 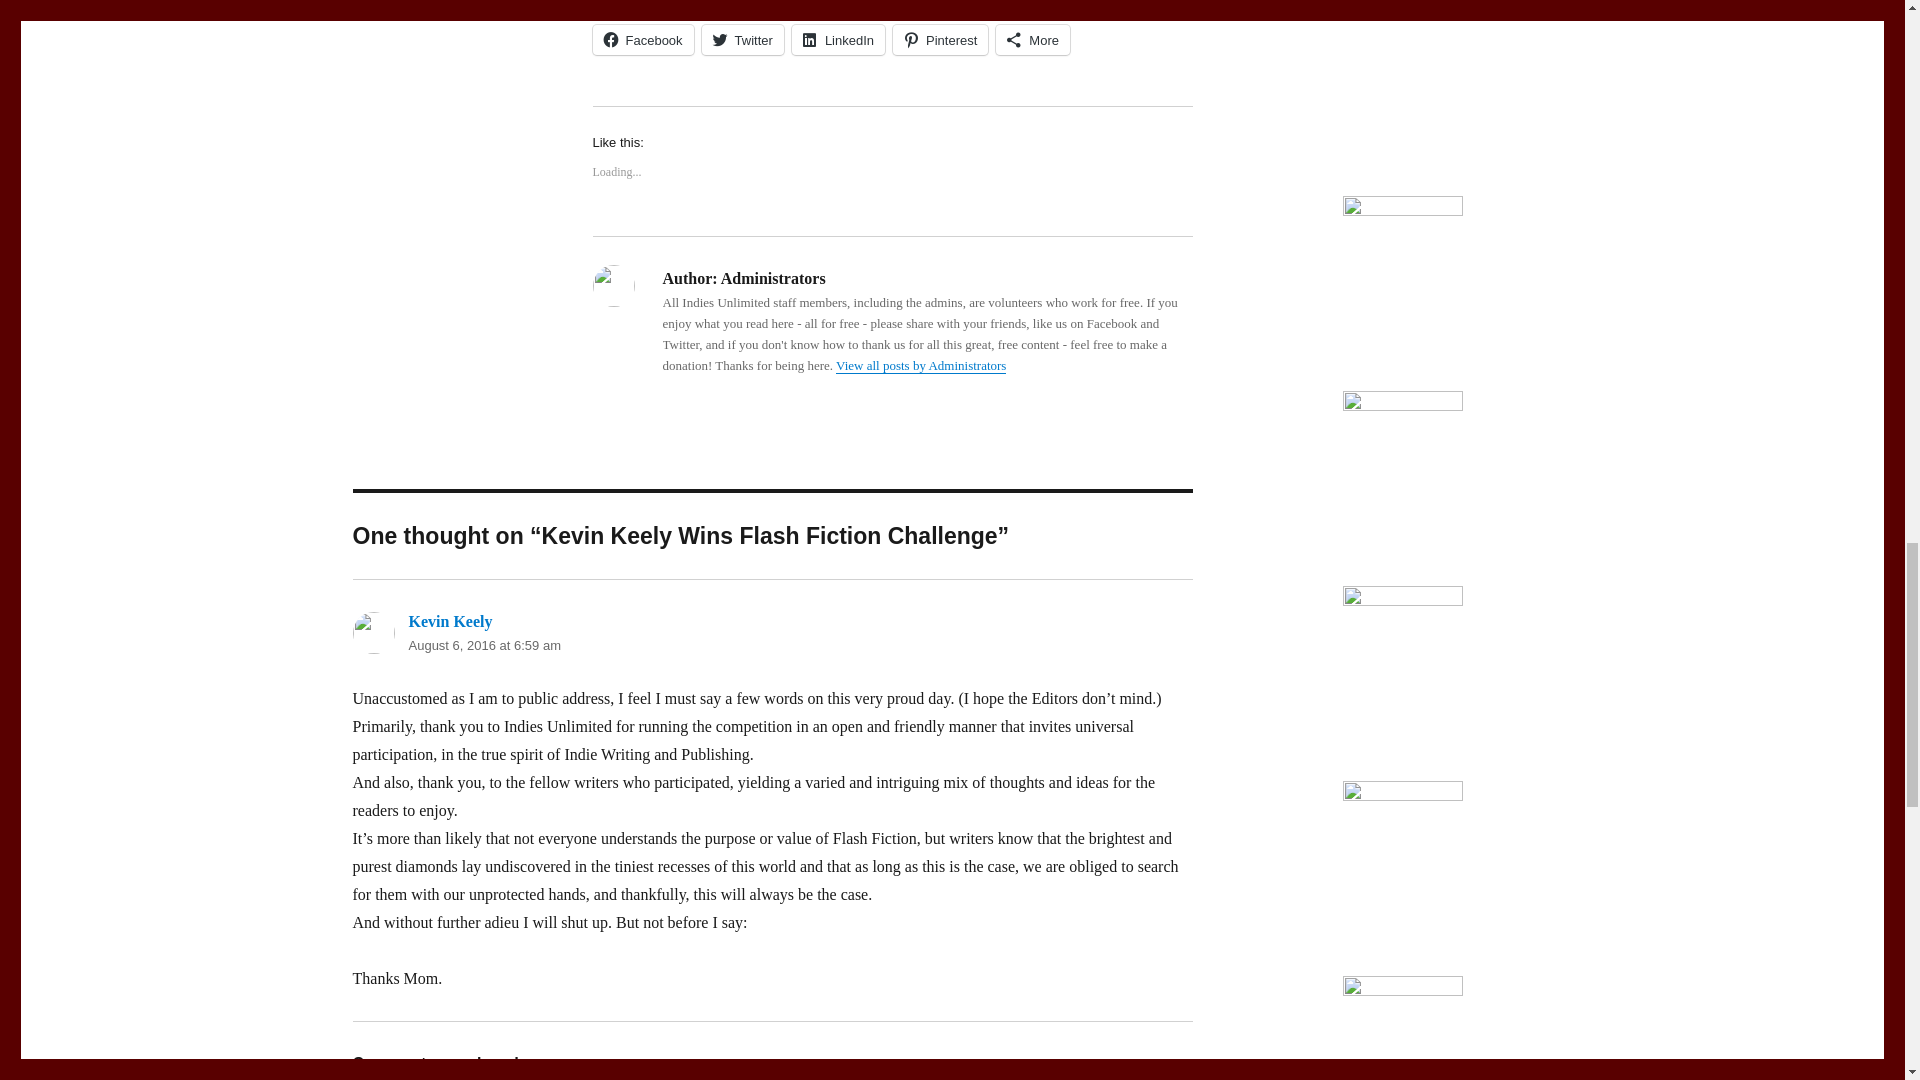 I want to click on Click to share on Facebook, so click(x=642, y=40).